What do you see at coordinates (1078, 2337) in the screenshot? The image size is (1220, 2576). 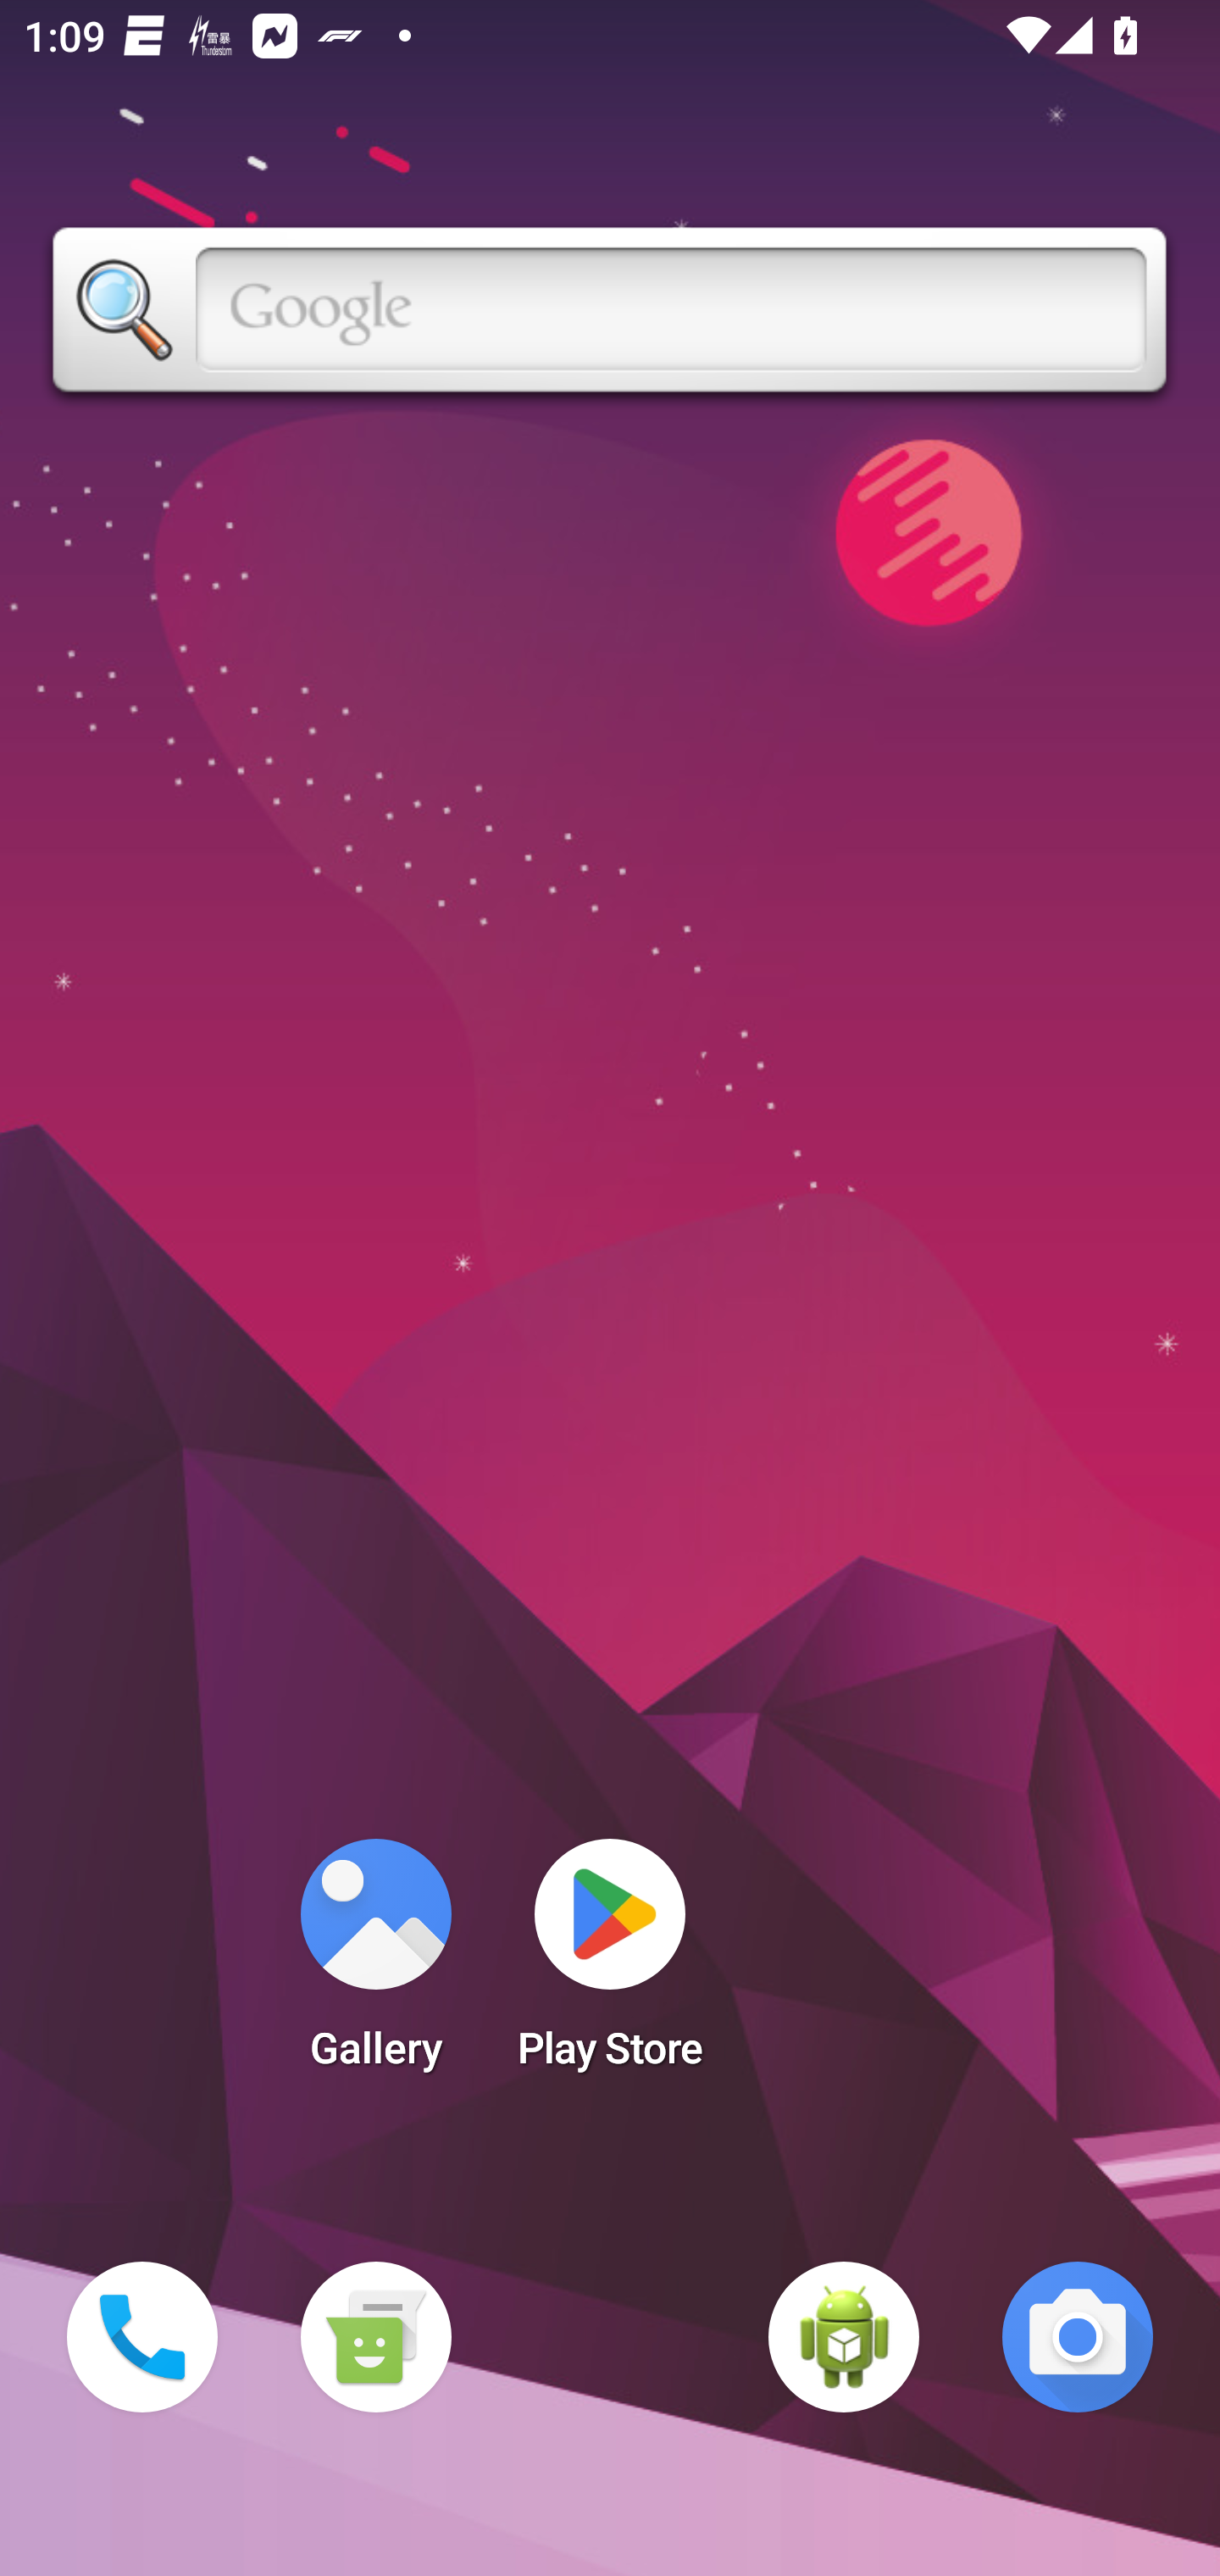 I see `Camera` at bounding box center [1078, 2337].